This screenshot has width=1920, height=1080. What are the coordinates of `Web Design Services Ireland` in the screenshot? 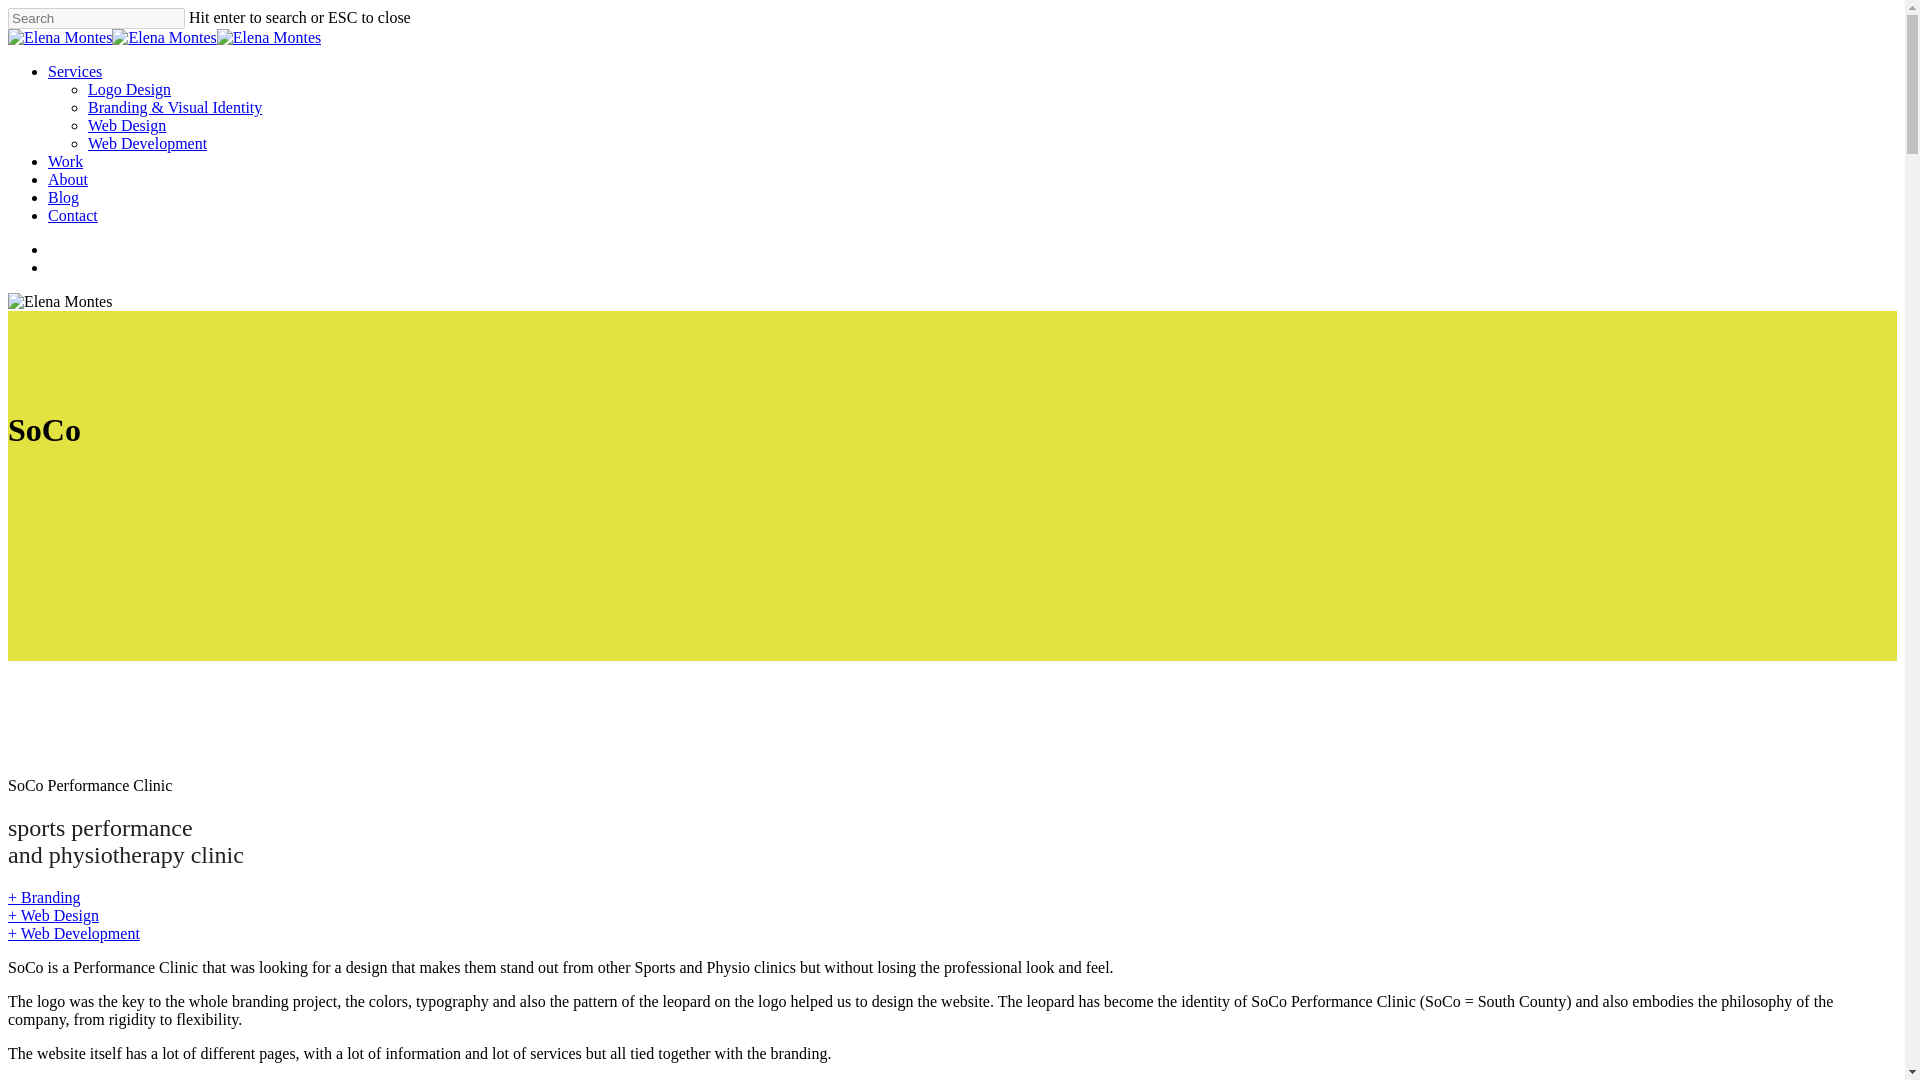 It's located at (53, 916).